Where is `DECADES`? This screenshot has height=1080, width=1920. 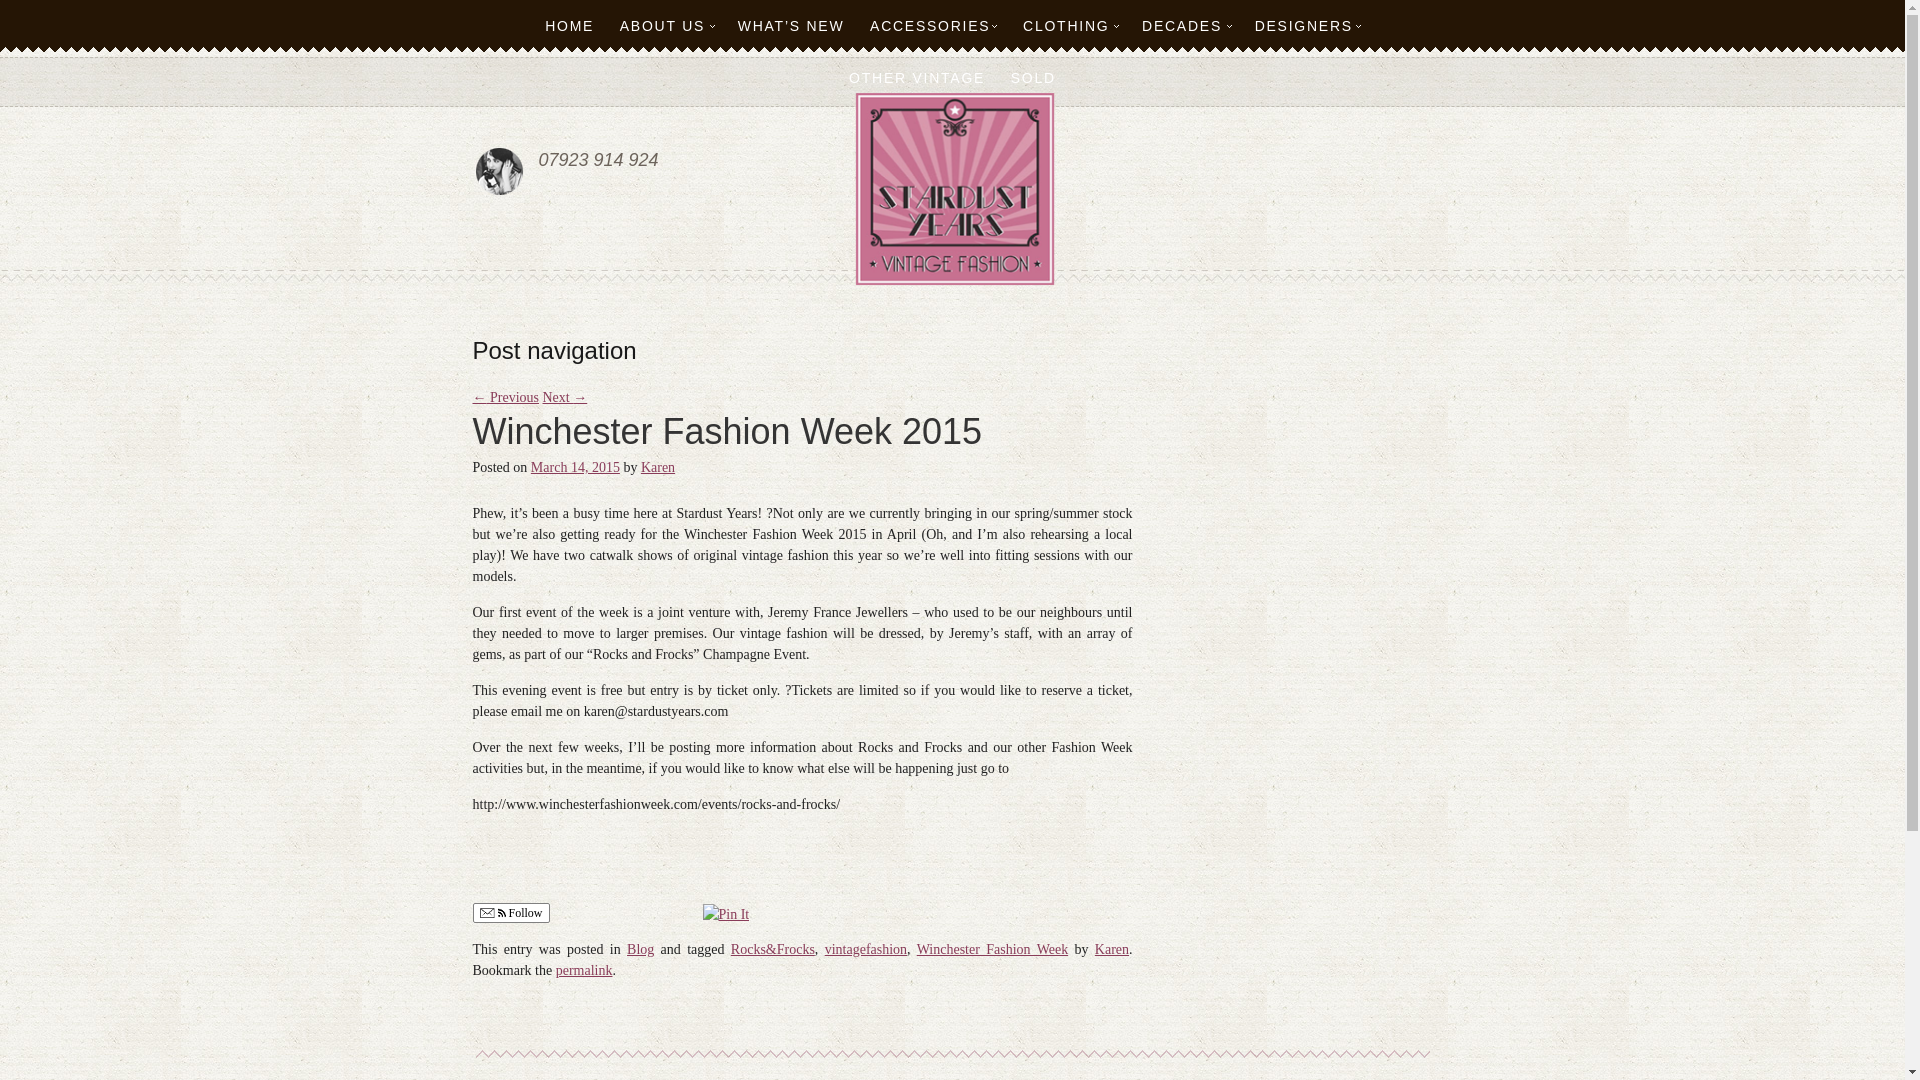
DECADES is located at coordinates (1185, 26).